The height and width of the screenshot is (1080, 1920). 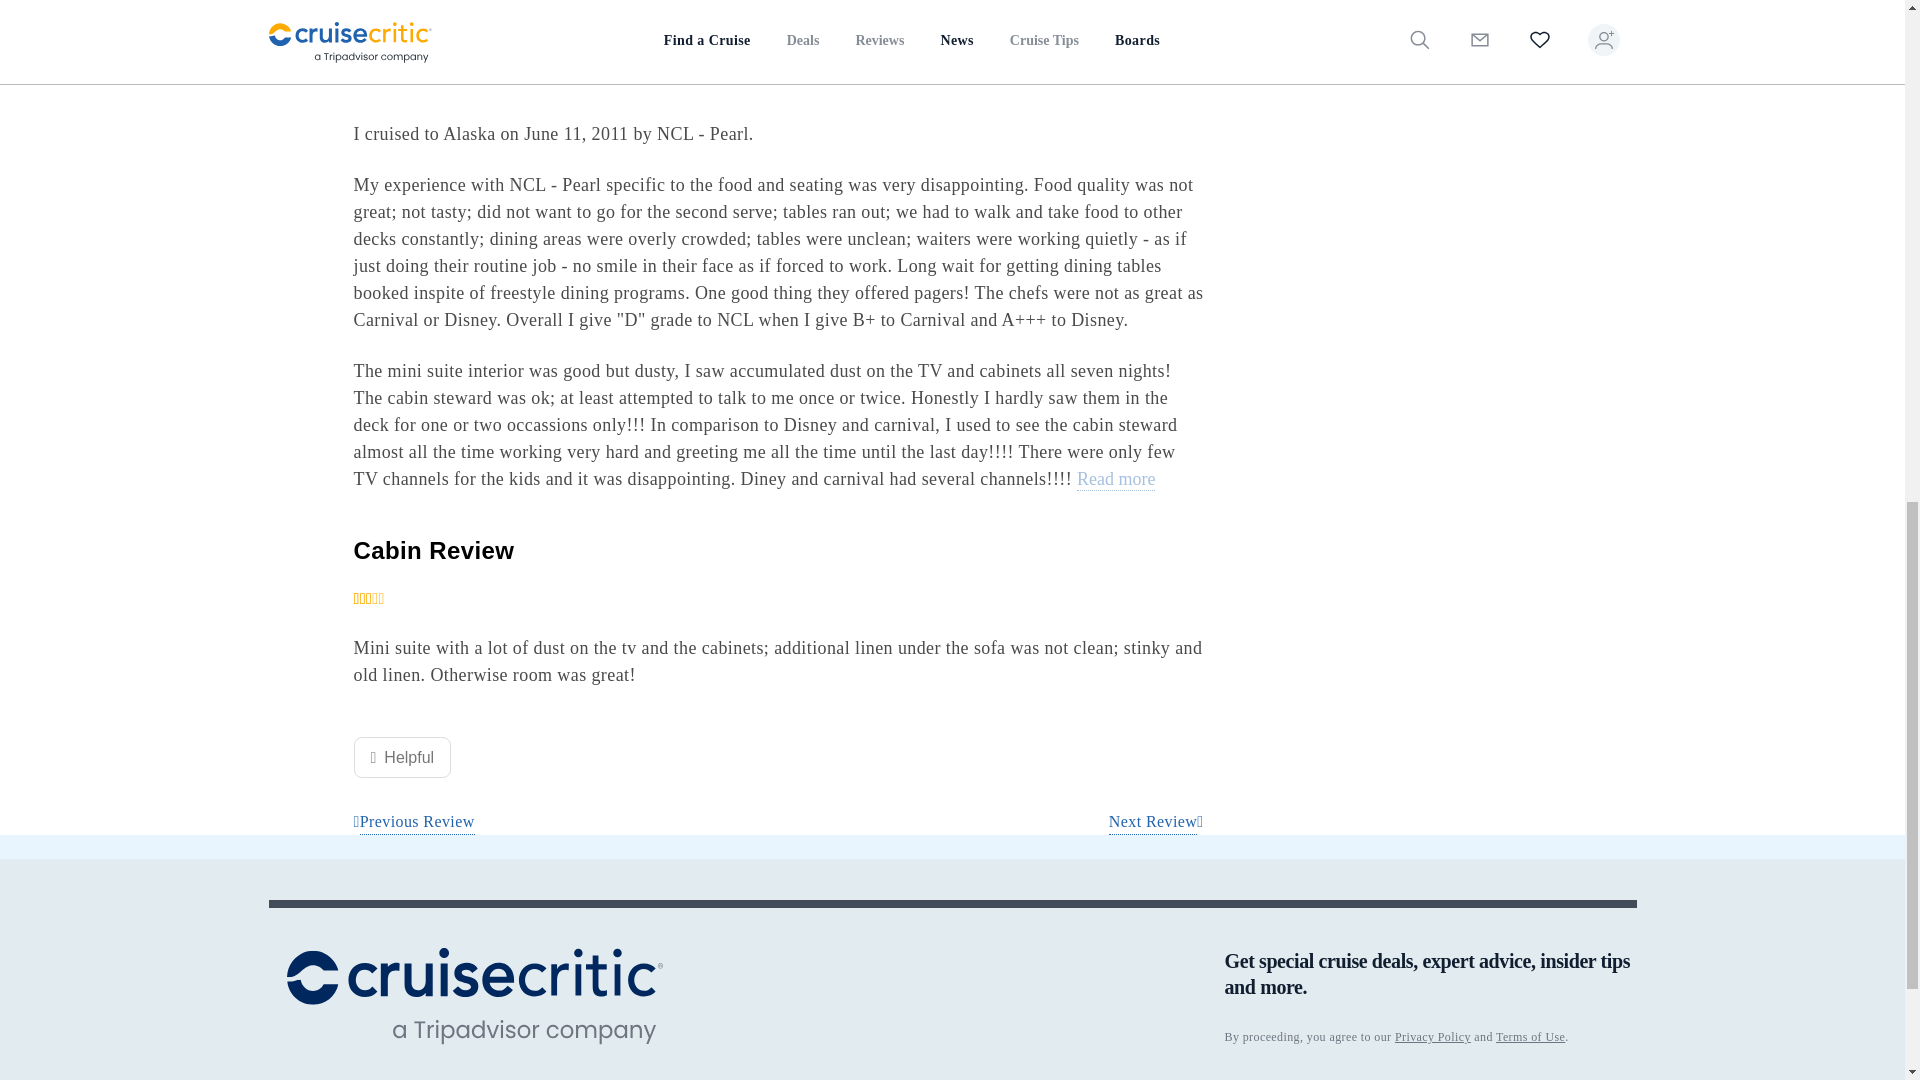 What do you see at coordinates (402, 756) in the screenshot?
I see `Helpful` at bounding box center [402, 756].